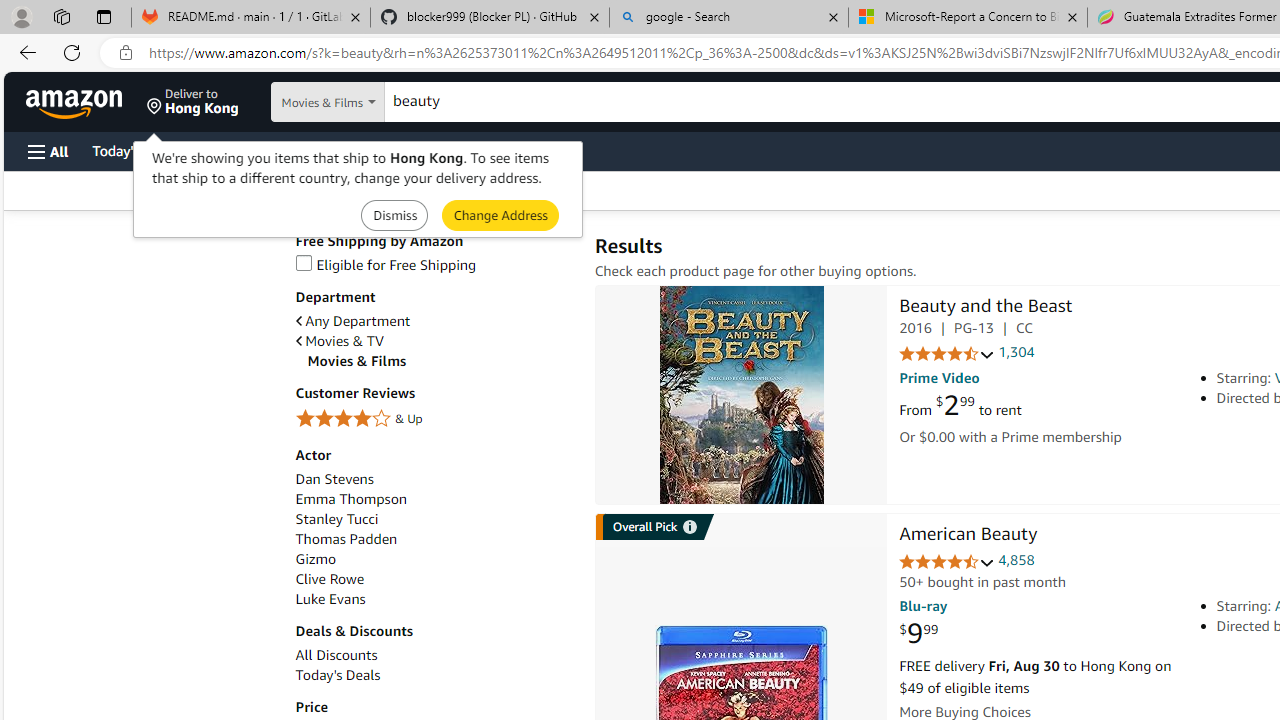 This screenshot has height=720, width=1280. What do you see at coordinates (1016, 560) in the screenshot?
I see `4,858` at bounding box center [1016, 560].